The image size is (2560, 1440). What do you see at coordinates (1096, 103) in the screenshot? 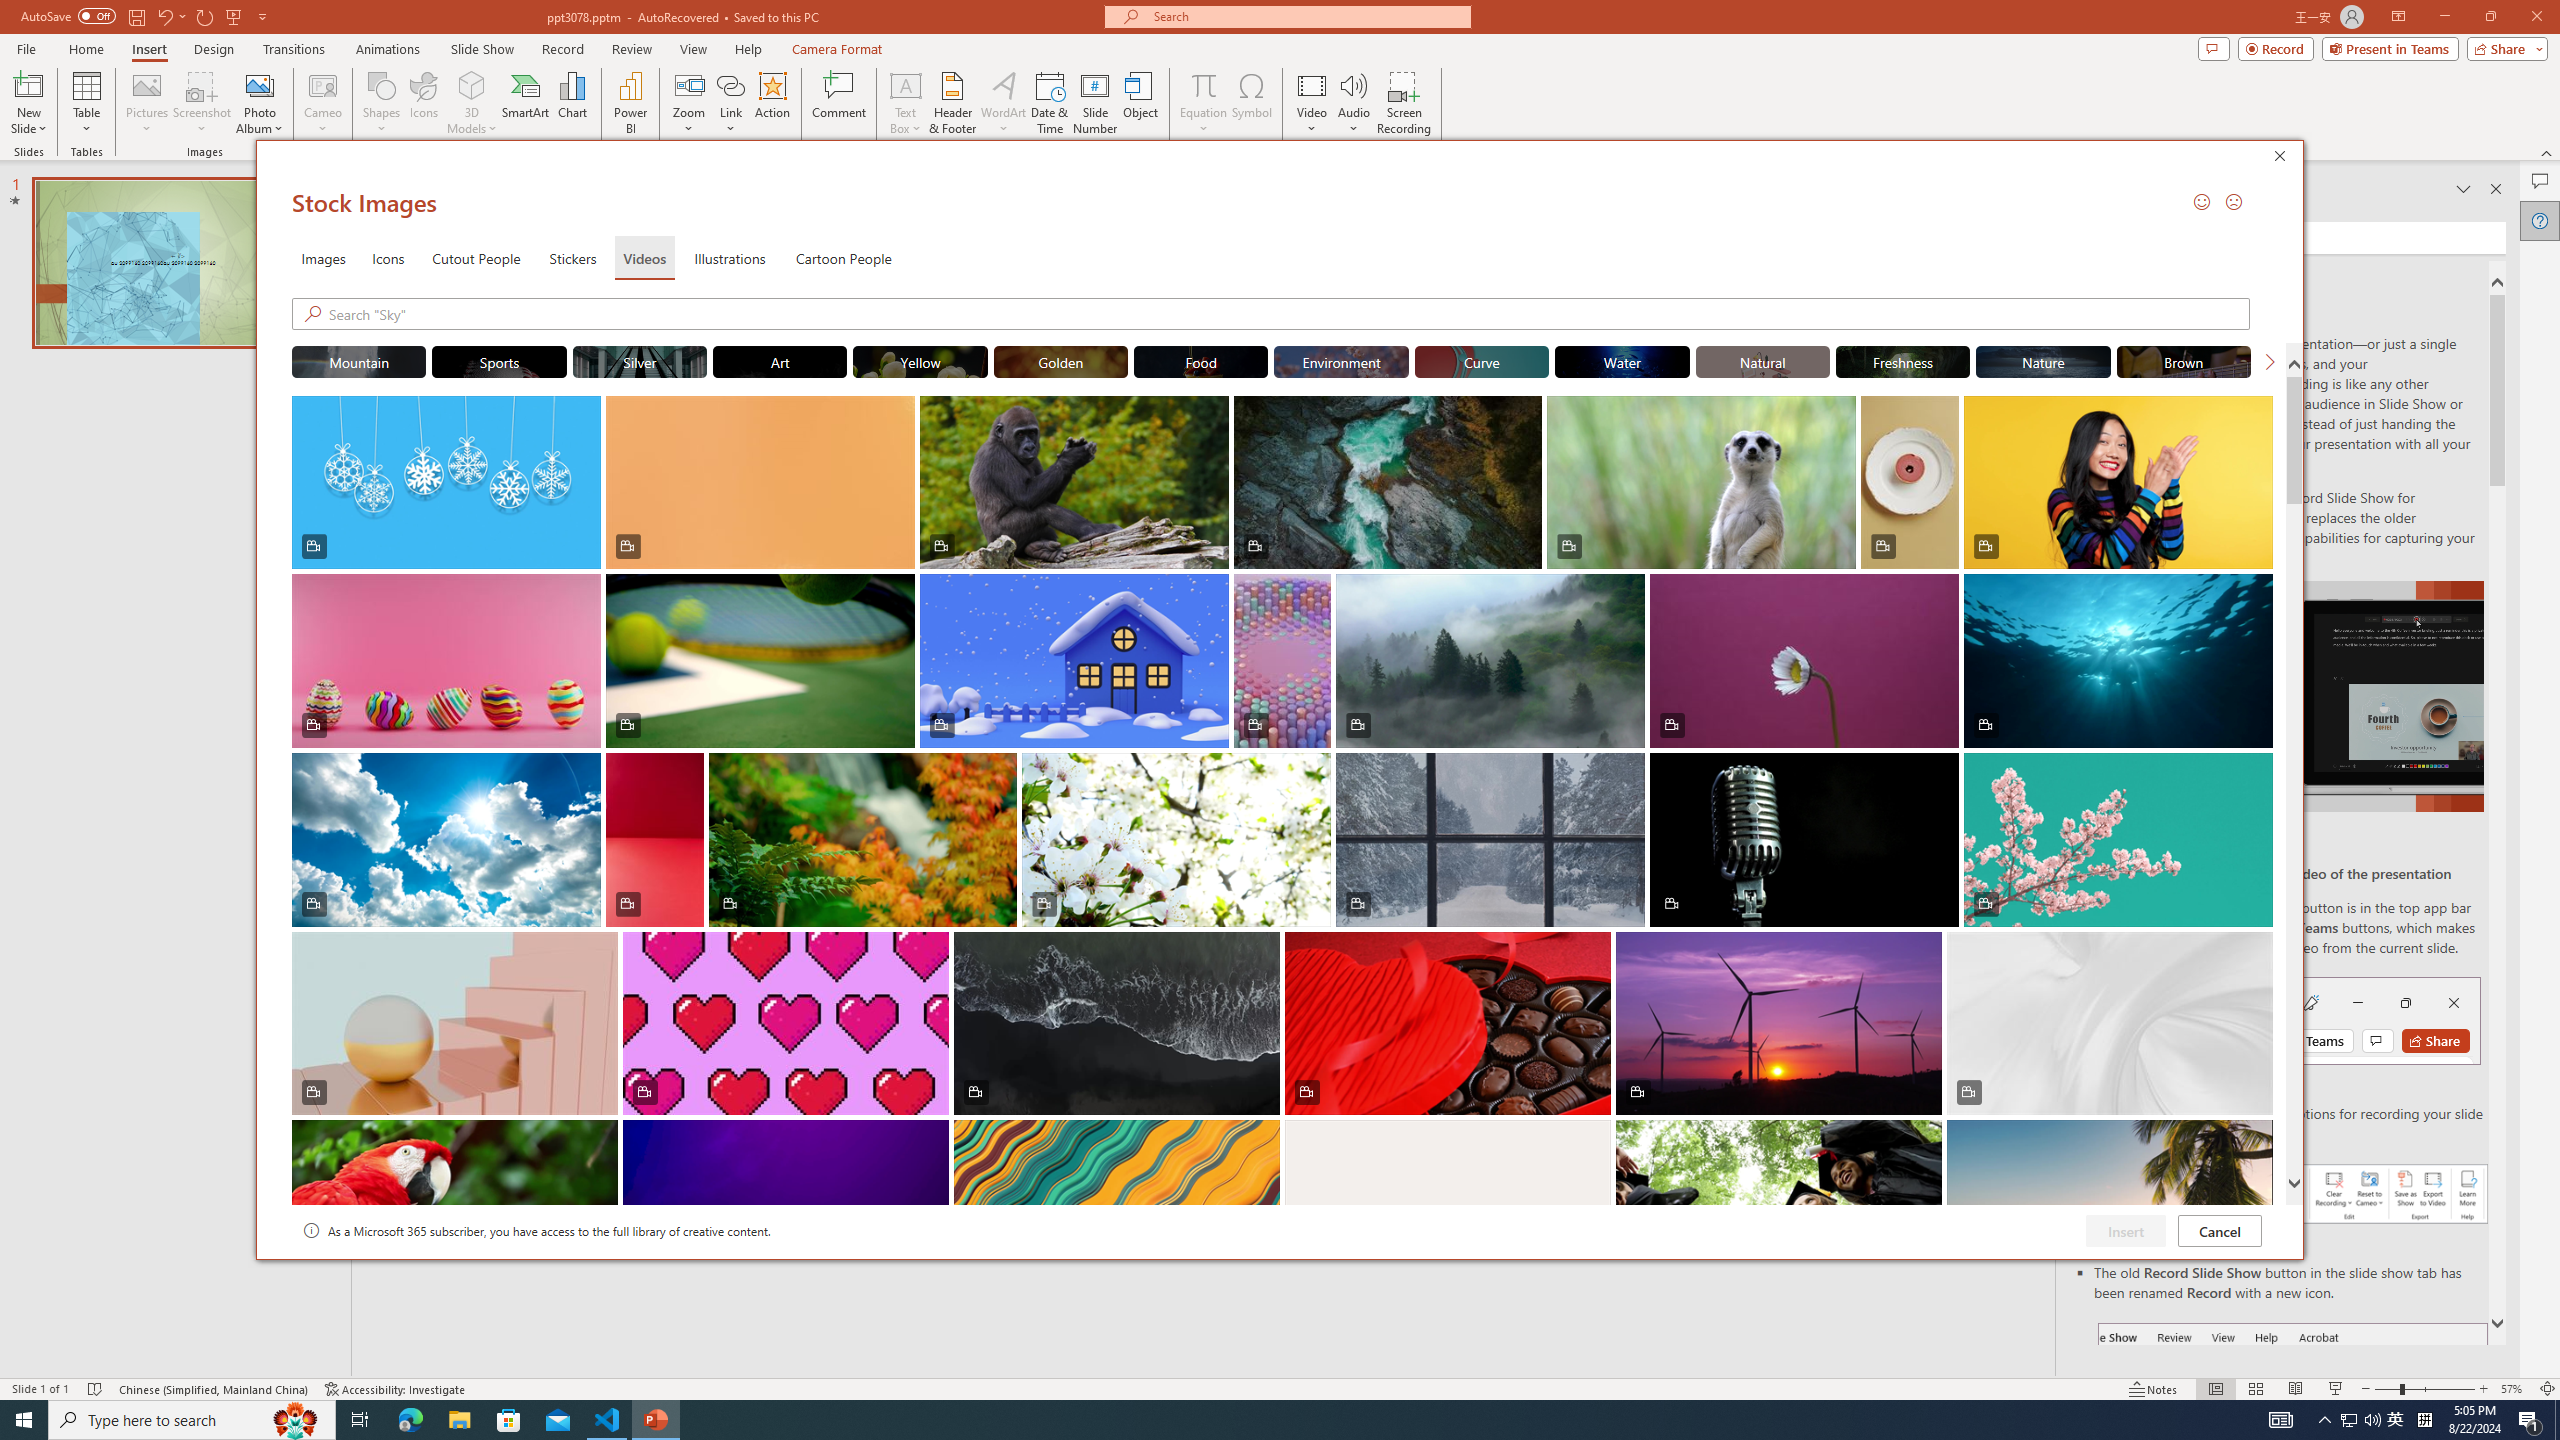
I see `Slide Number` at bounding box center [1096, 103].